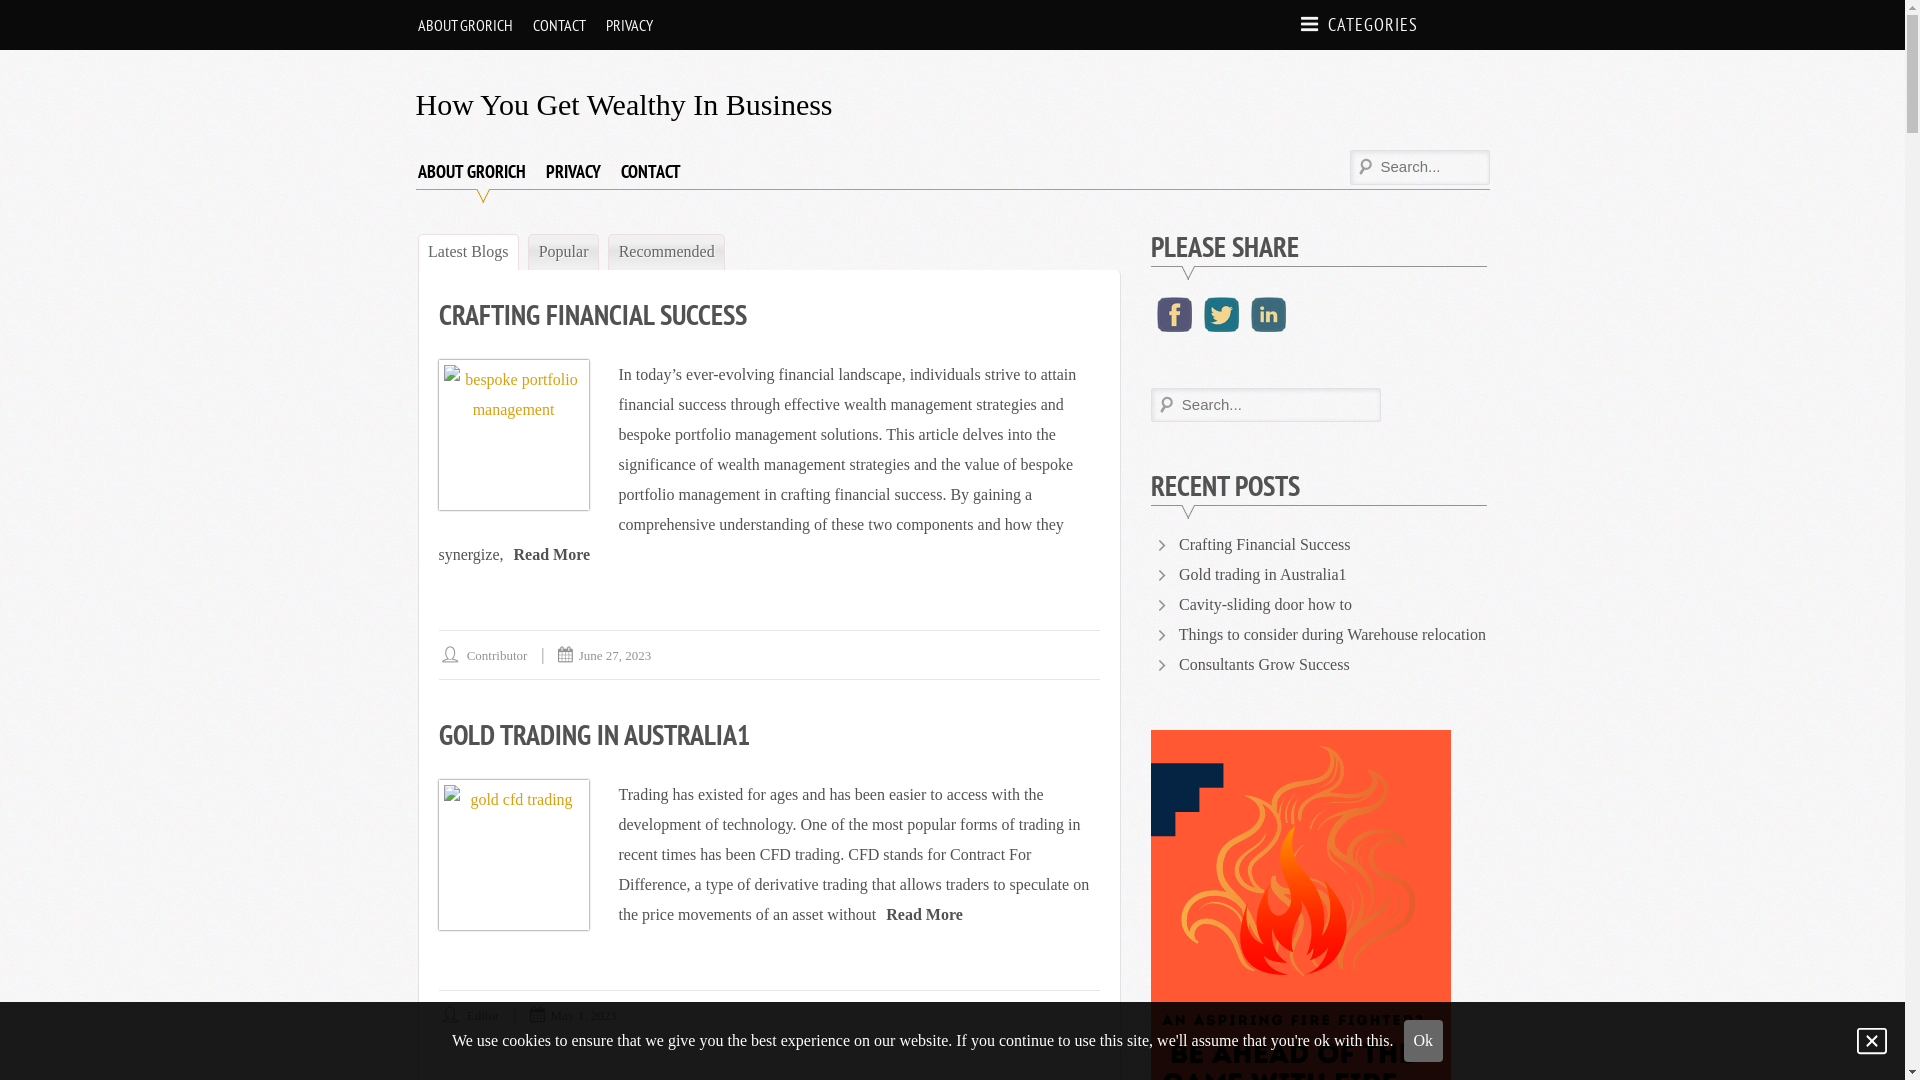 This screenshot has width=1920, height=1080. I want to click on June 27, 2023, so click(616, 656).